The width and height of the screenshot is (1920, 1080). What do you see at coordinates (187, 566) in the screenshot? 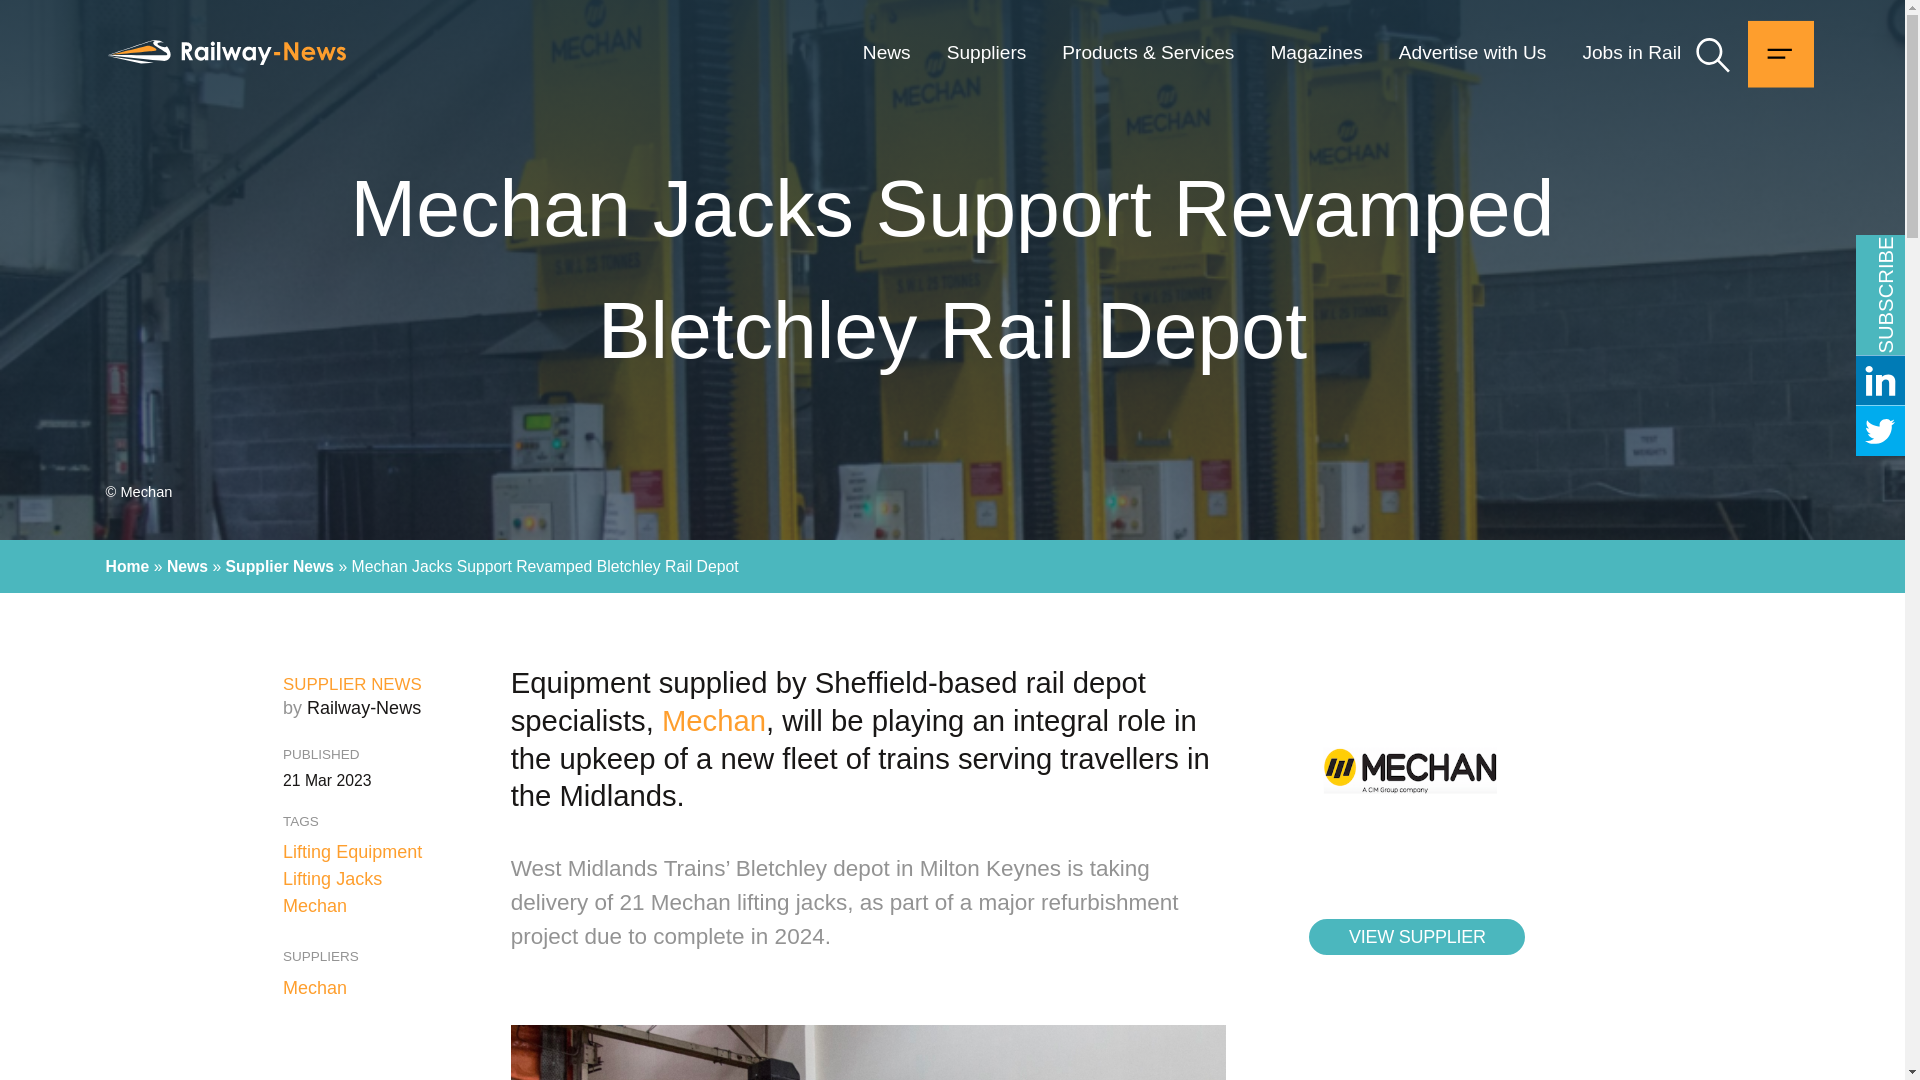
I see `News` at bounding box center [187, 566].